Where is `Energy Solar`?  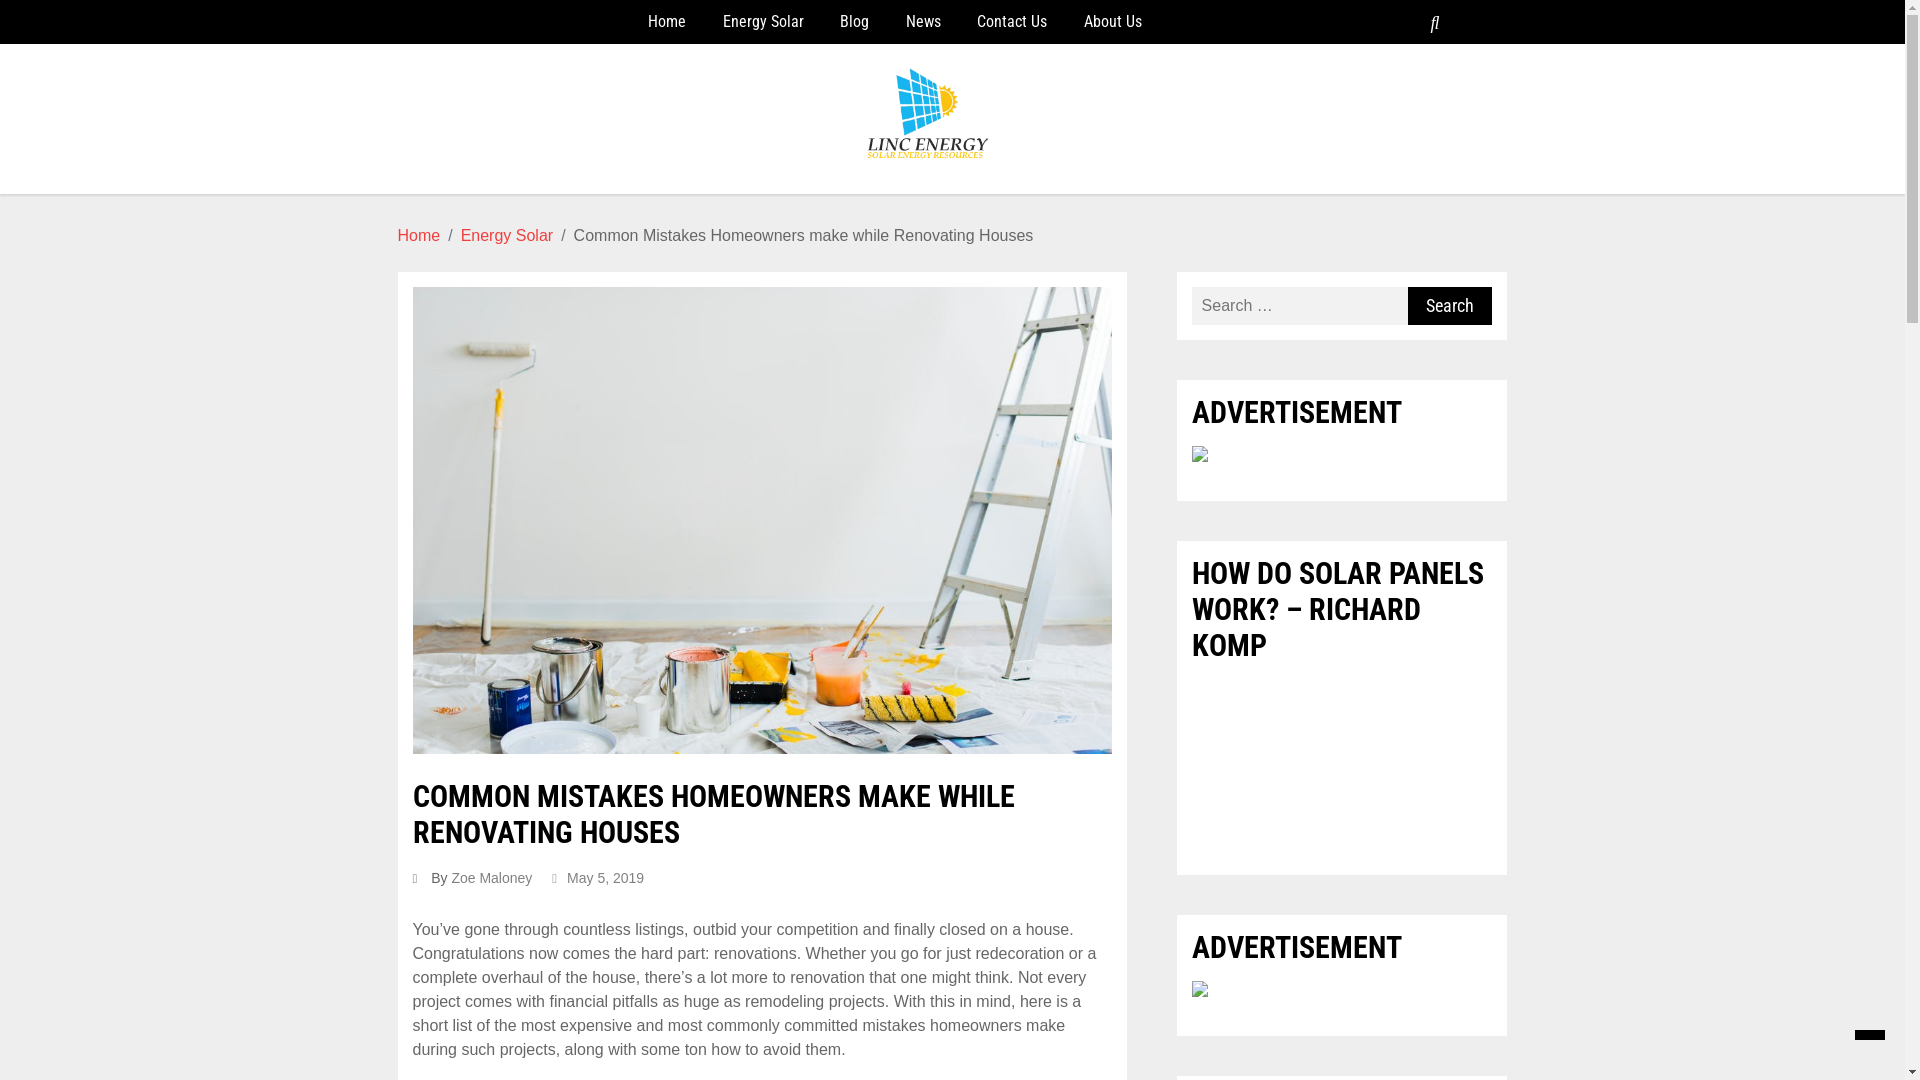
Energy Solar is located at coordinates (764, 22).